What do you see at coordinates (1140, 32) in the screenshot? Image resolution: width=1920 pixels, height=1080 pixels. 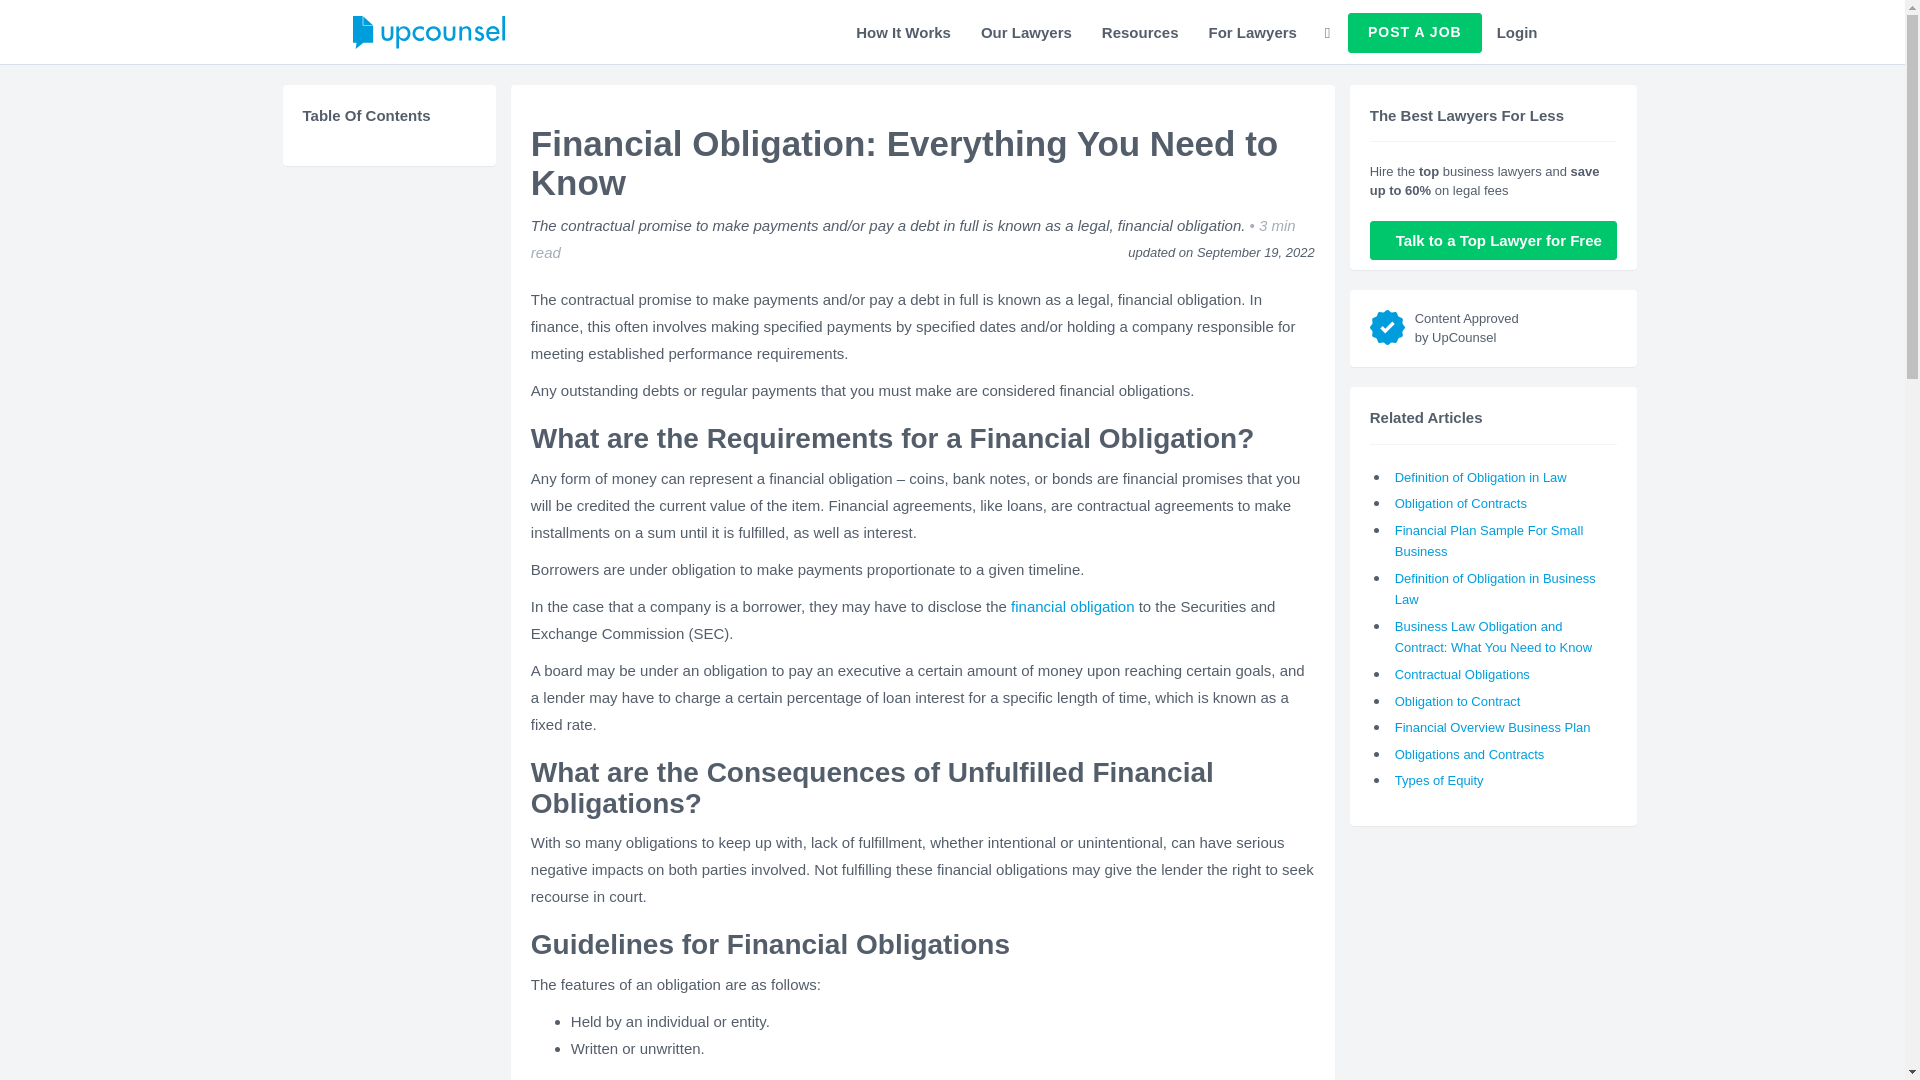 I see `Resources` at bounding box center [1140, 32].